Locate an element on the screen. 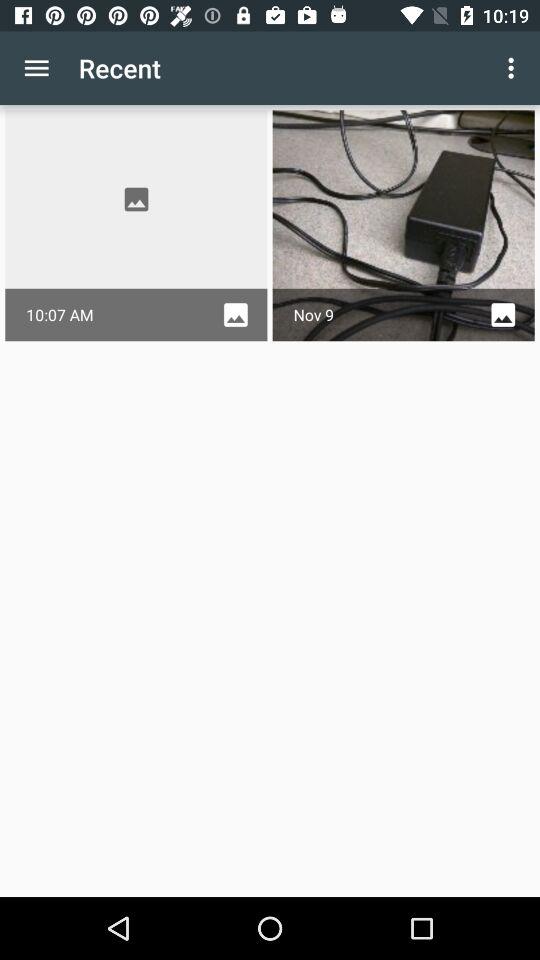  click item next to the recent item is located at coordinates (36, 68).